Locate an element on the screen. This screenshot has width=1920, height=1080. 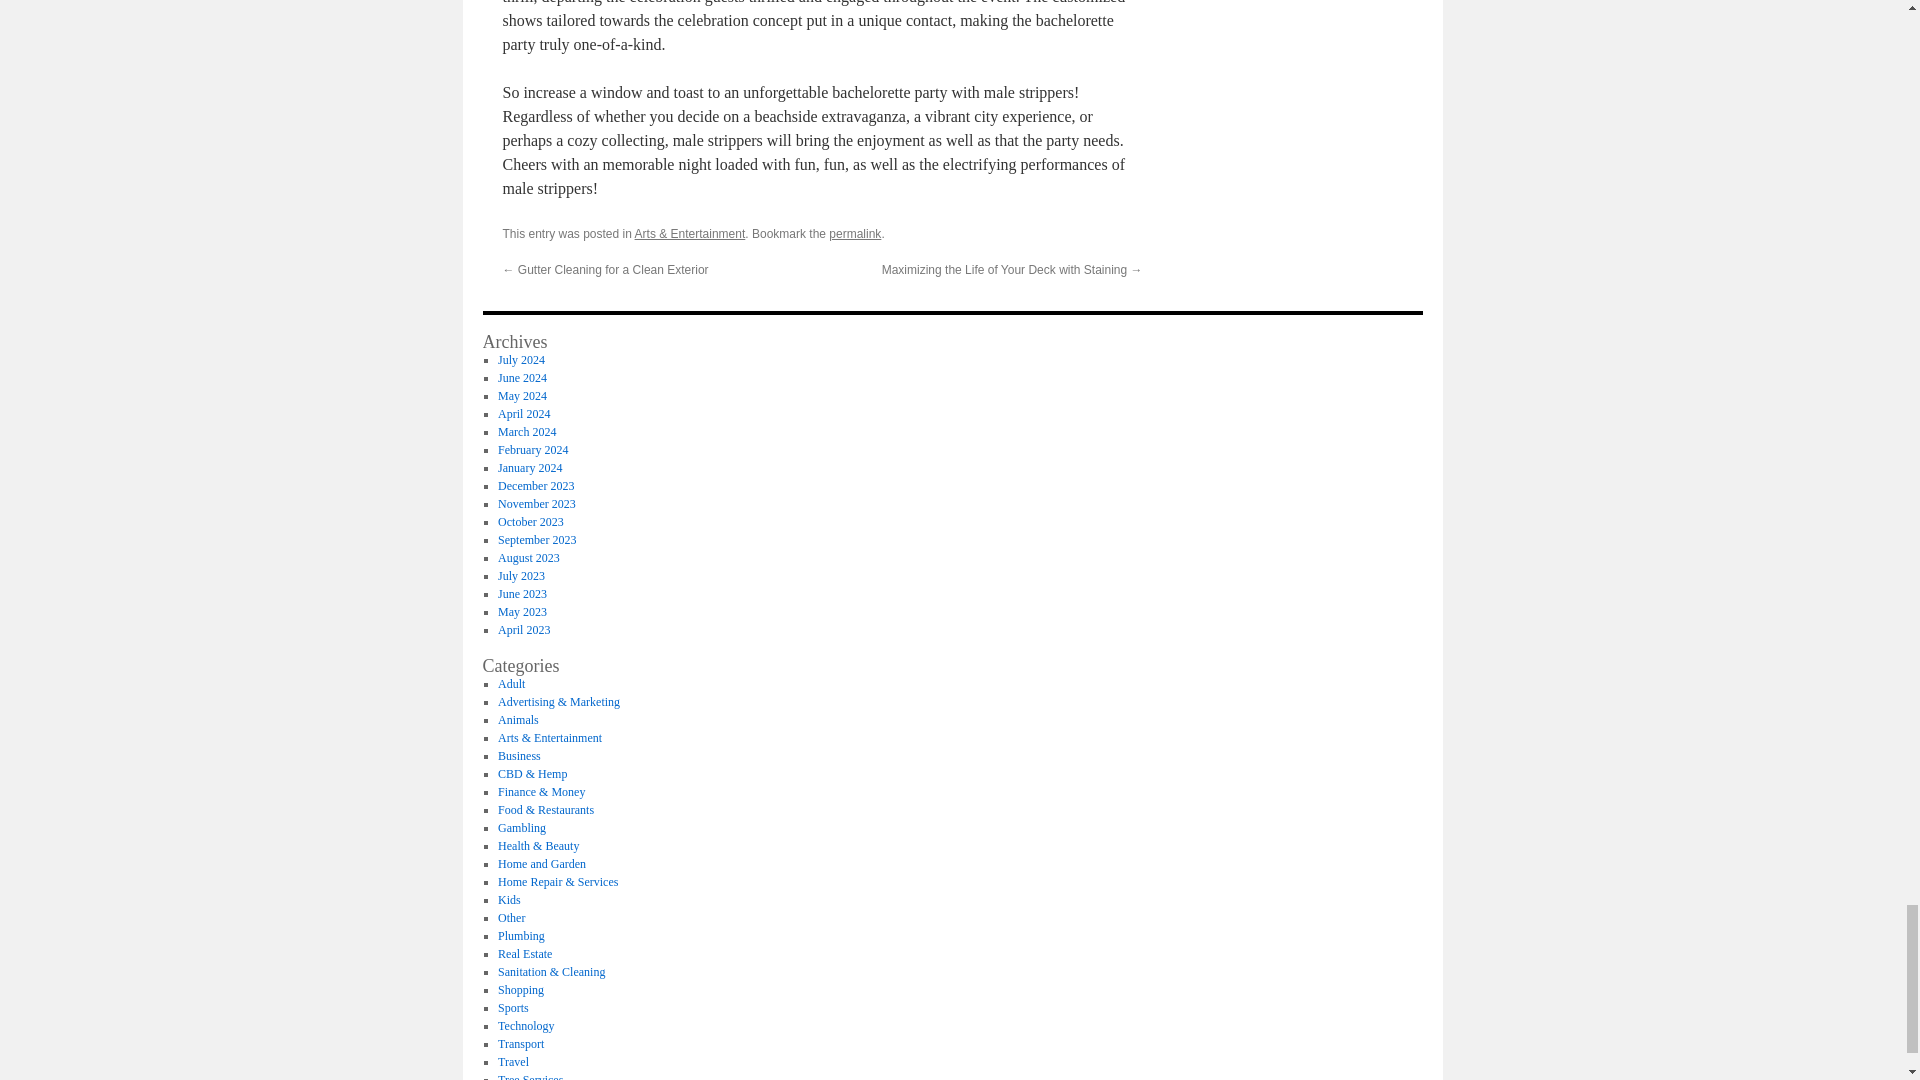
June 2024 is located at coordinates (522, 378).